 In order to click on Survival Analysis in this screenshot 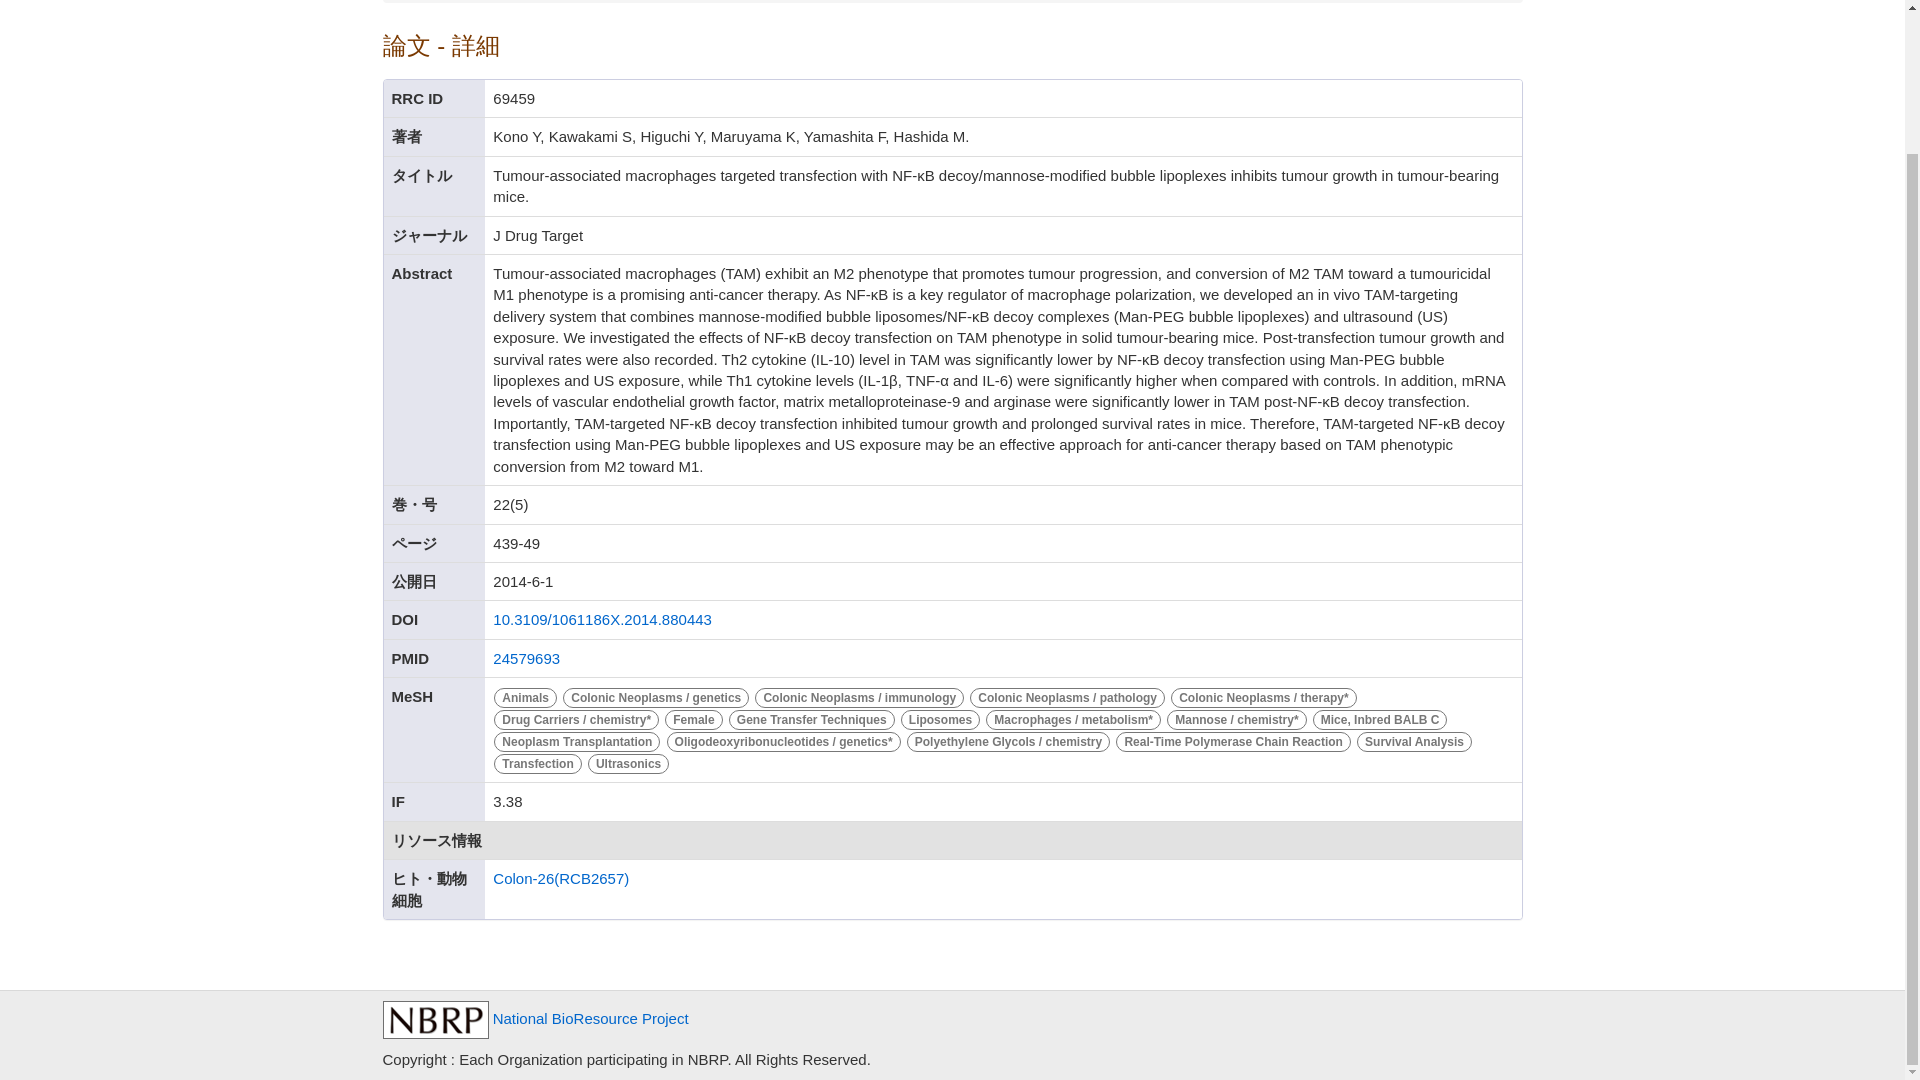, I will do `click(1414, 740)`.